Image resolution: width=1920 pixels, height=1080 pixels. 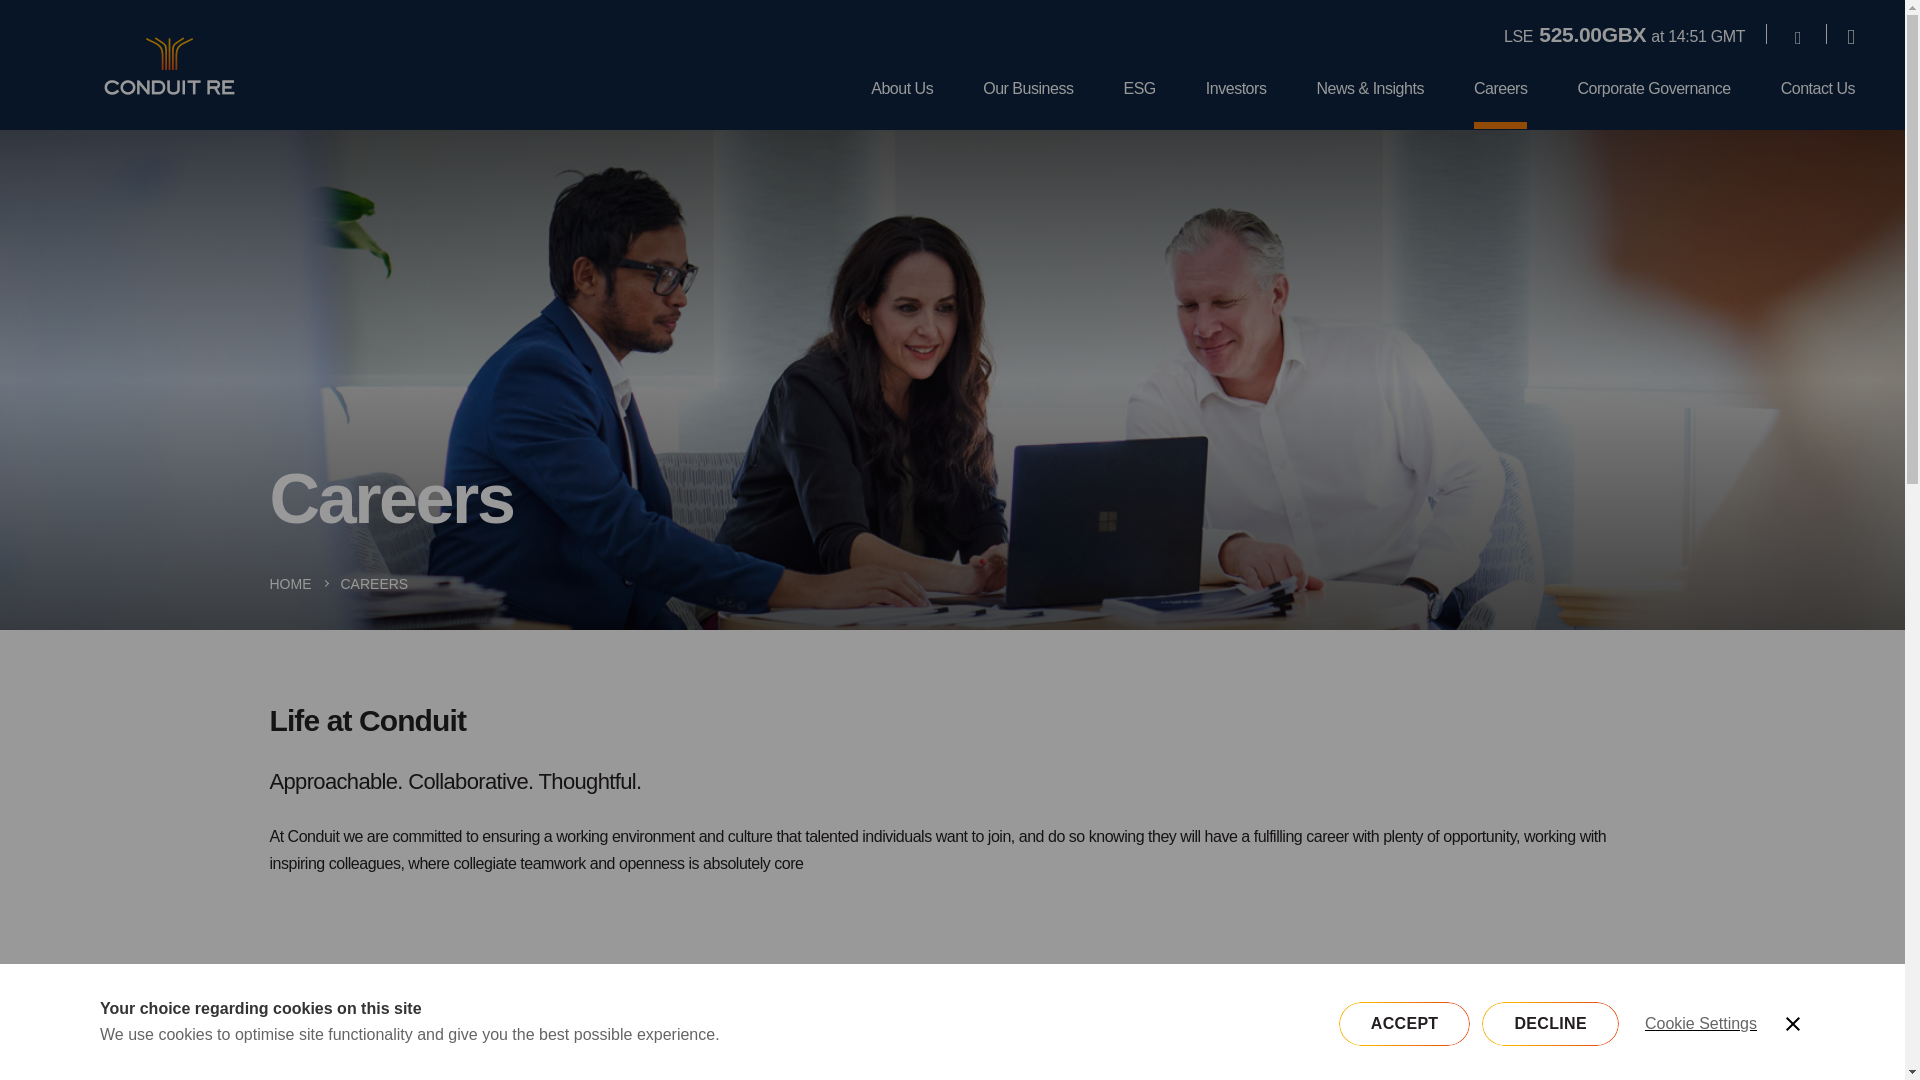 I want to click on Our Business, so click(x=1404, y=1074).